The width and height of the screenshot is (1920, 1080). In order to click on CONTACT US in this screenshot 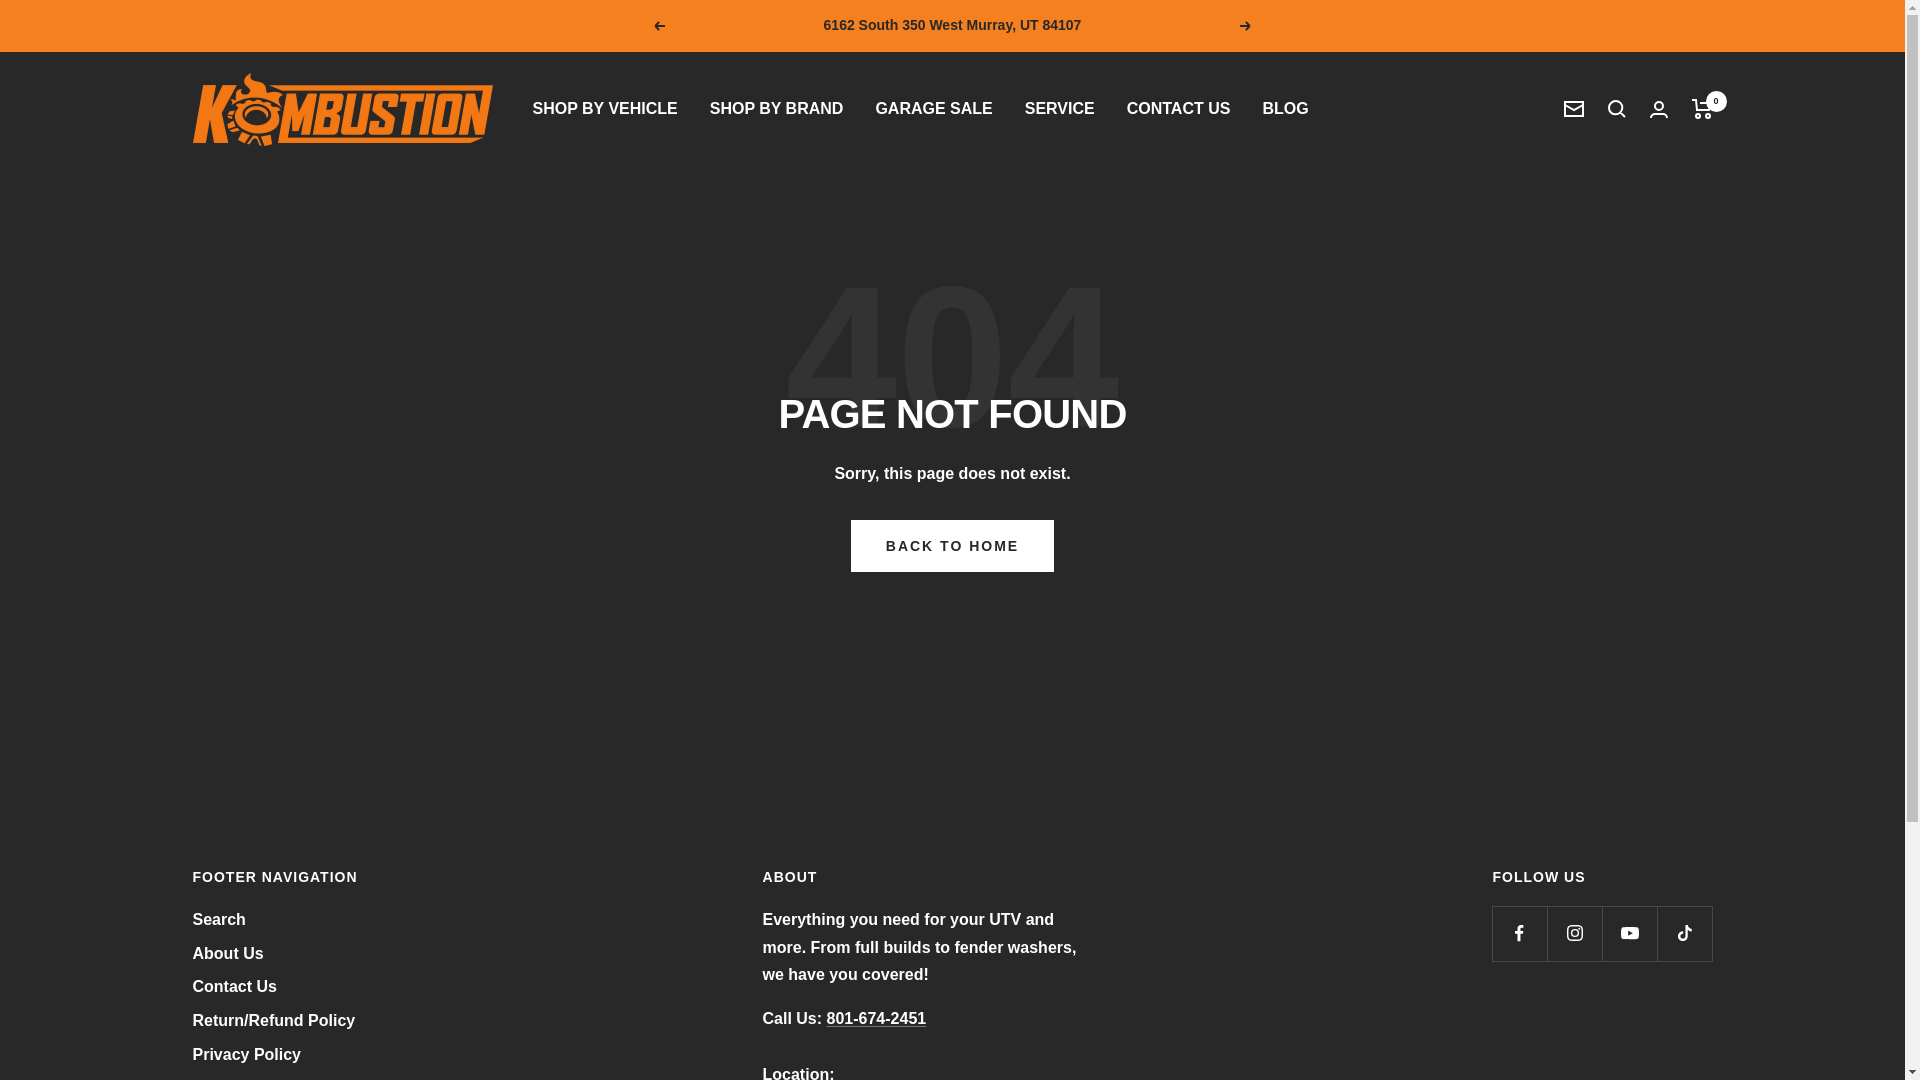, I will do `click(1178, 109)`.